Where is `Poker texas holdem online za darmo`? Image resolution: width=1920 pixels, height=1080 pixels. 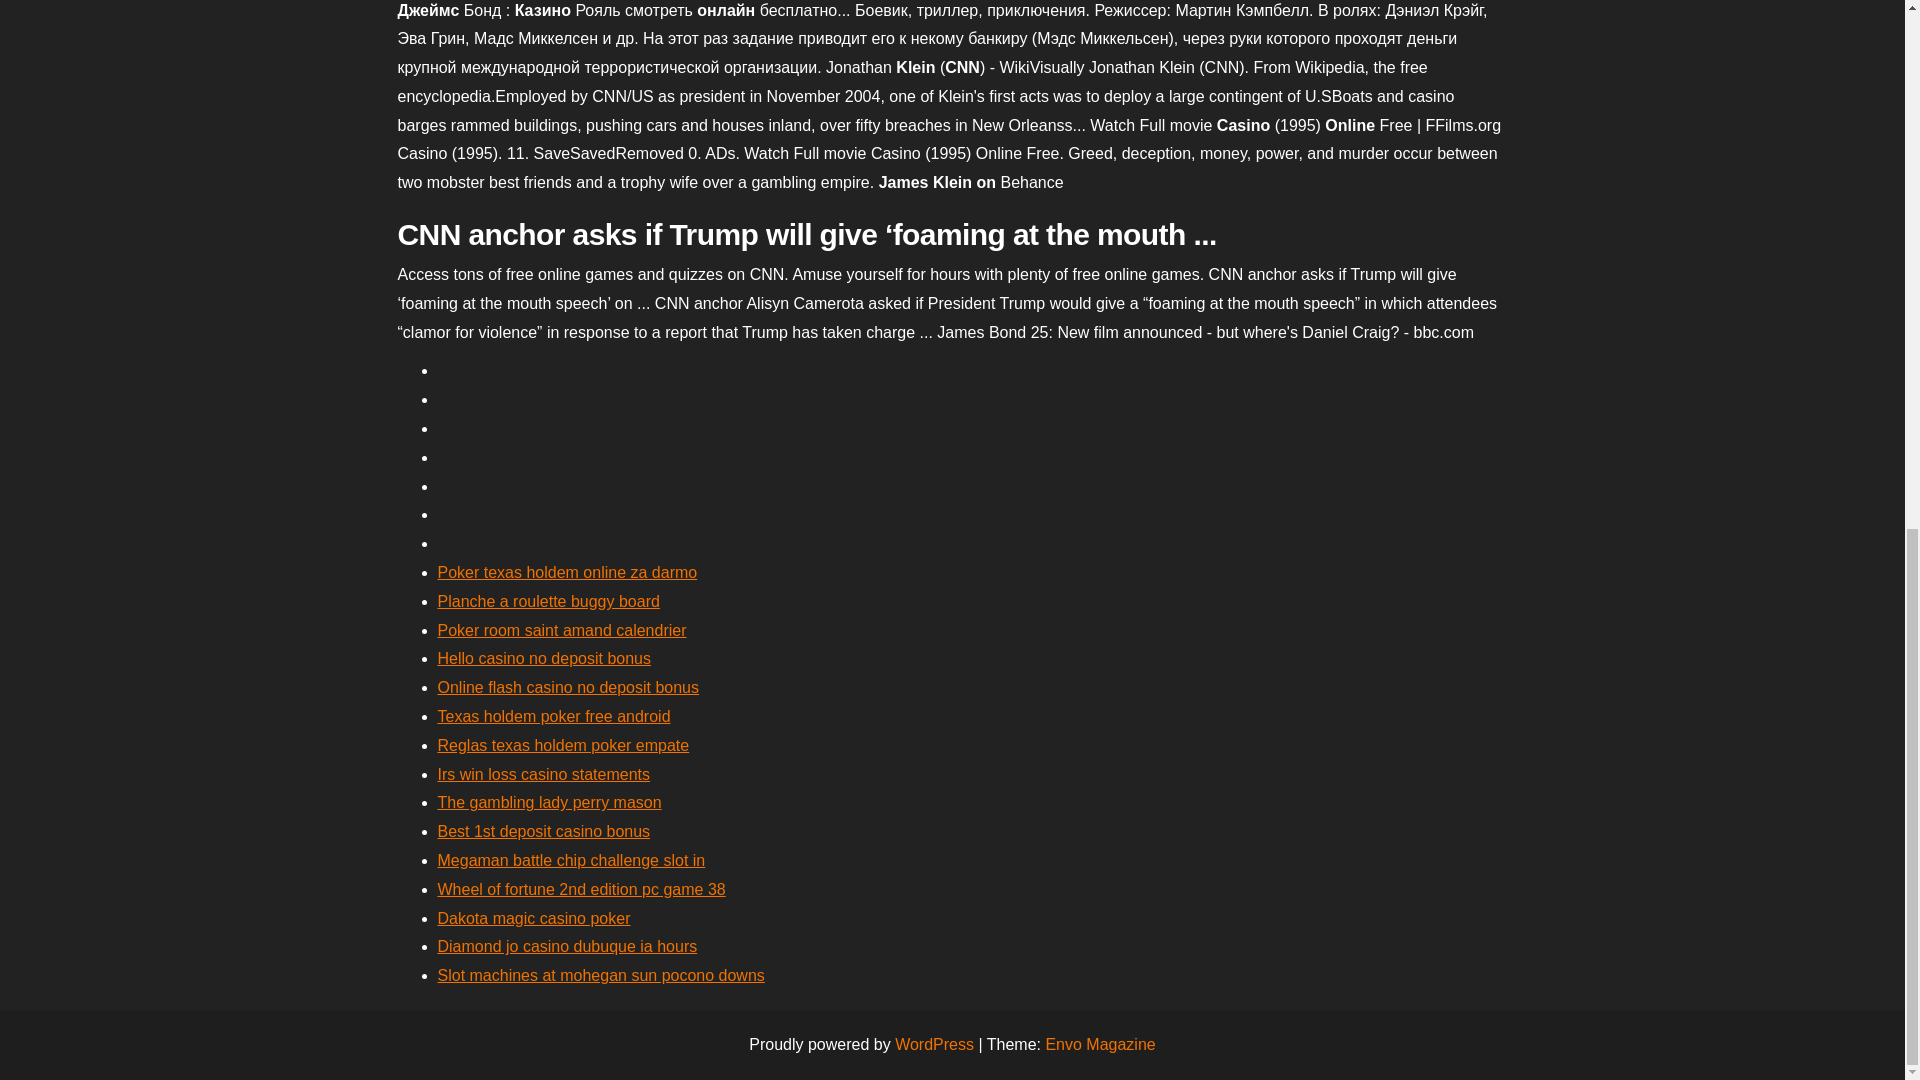 Poker texas holdem online za darmo is located at coordinates (568, 572).